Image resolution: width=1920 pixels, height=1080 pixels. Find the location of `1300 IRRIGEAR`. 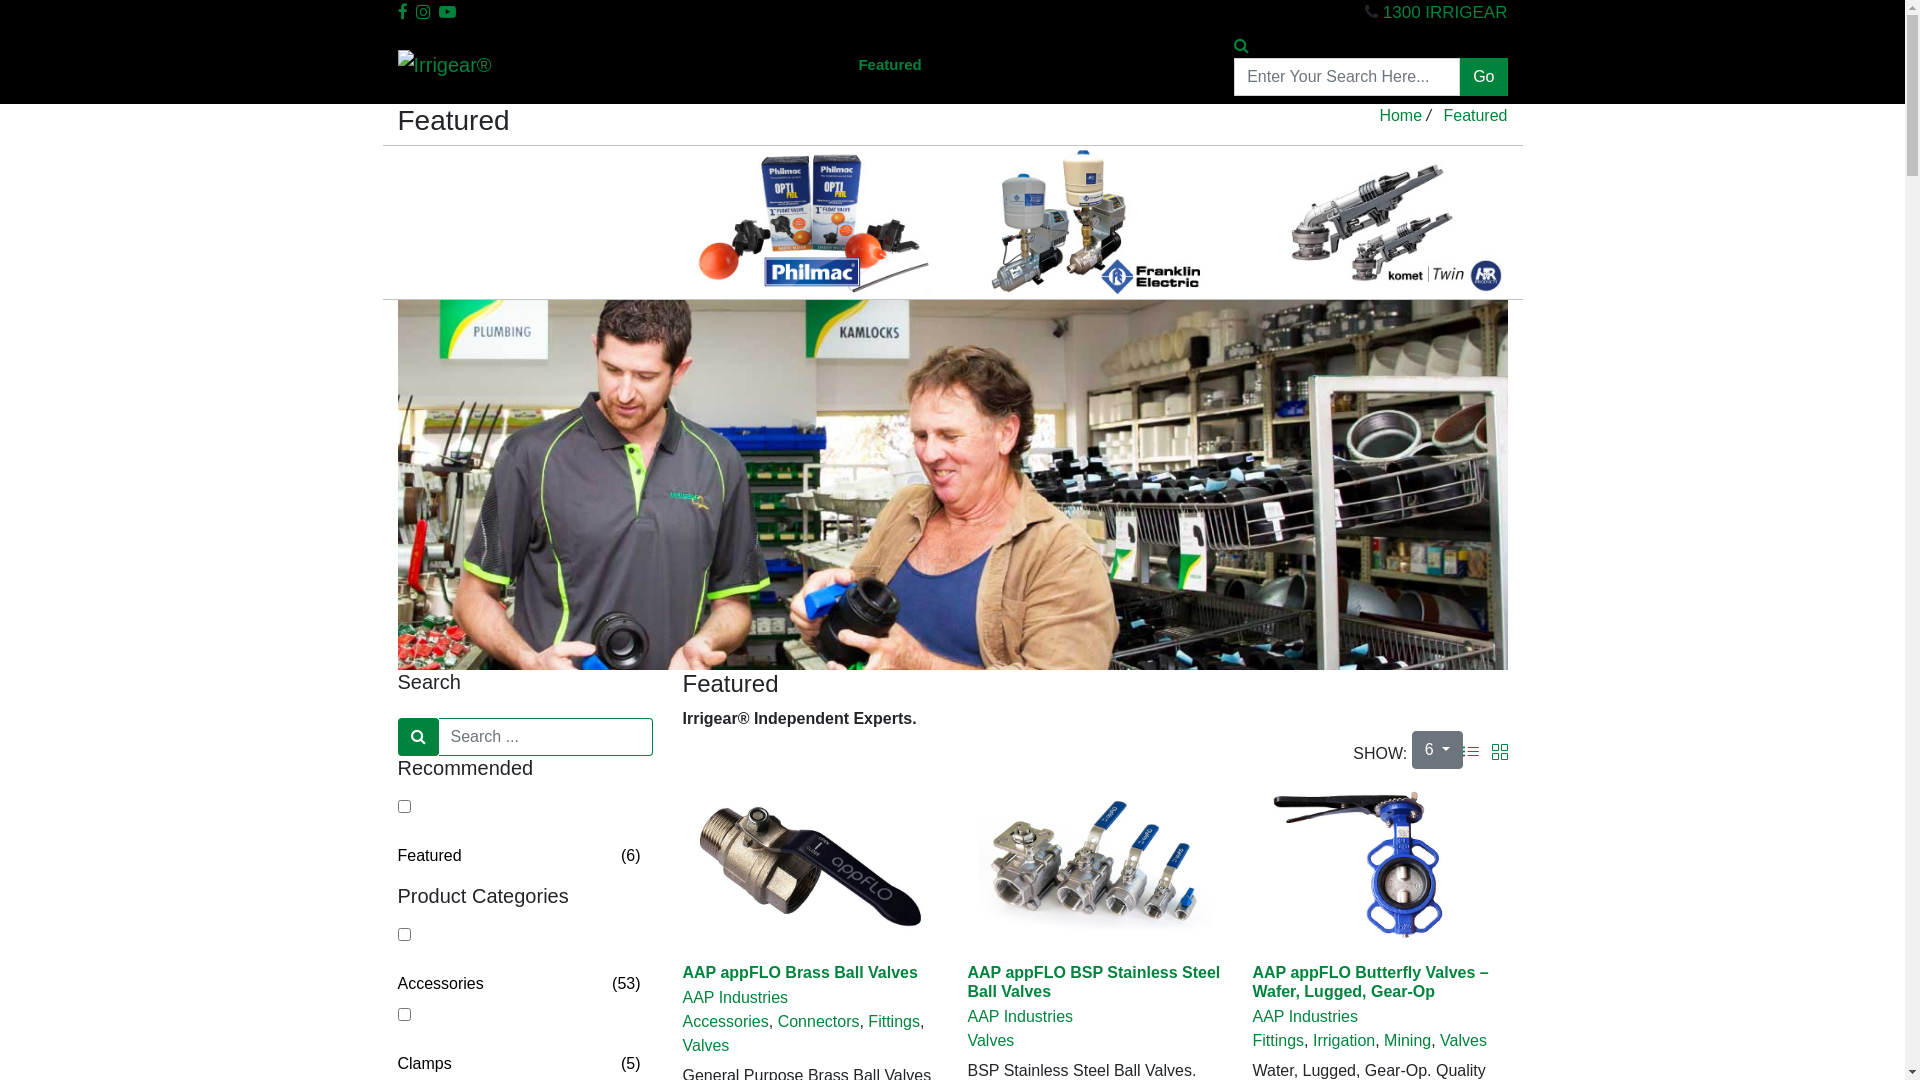

1300 IRRIGEAR is located at coordinates (1446, 12).